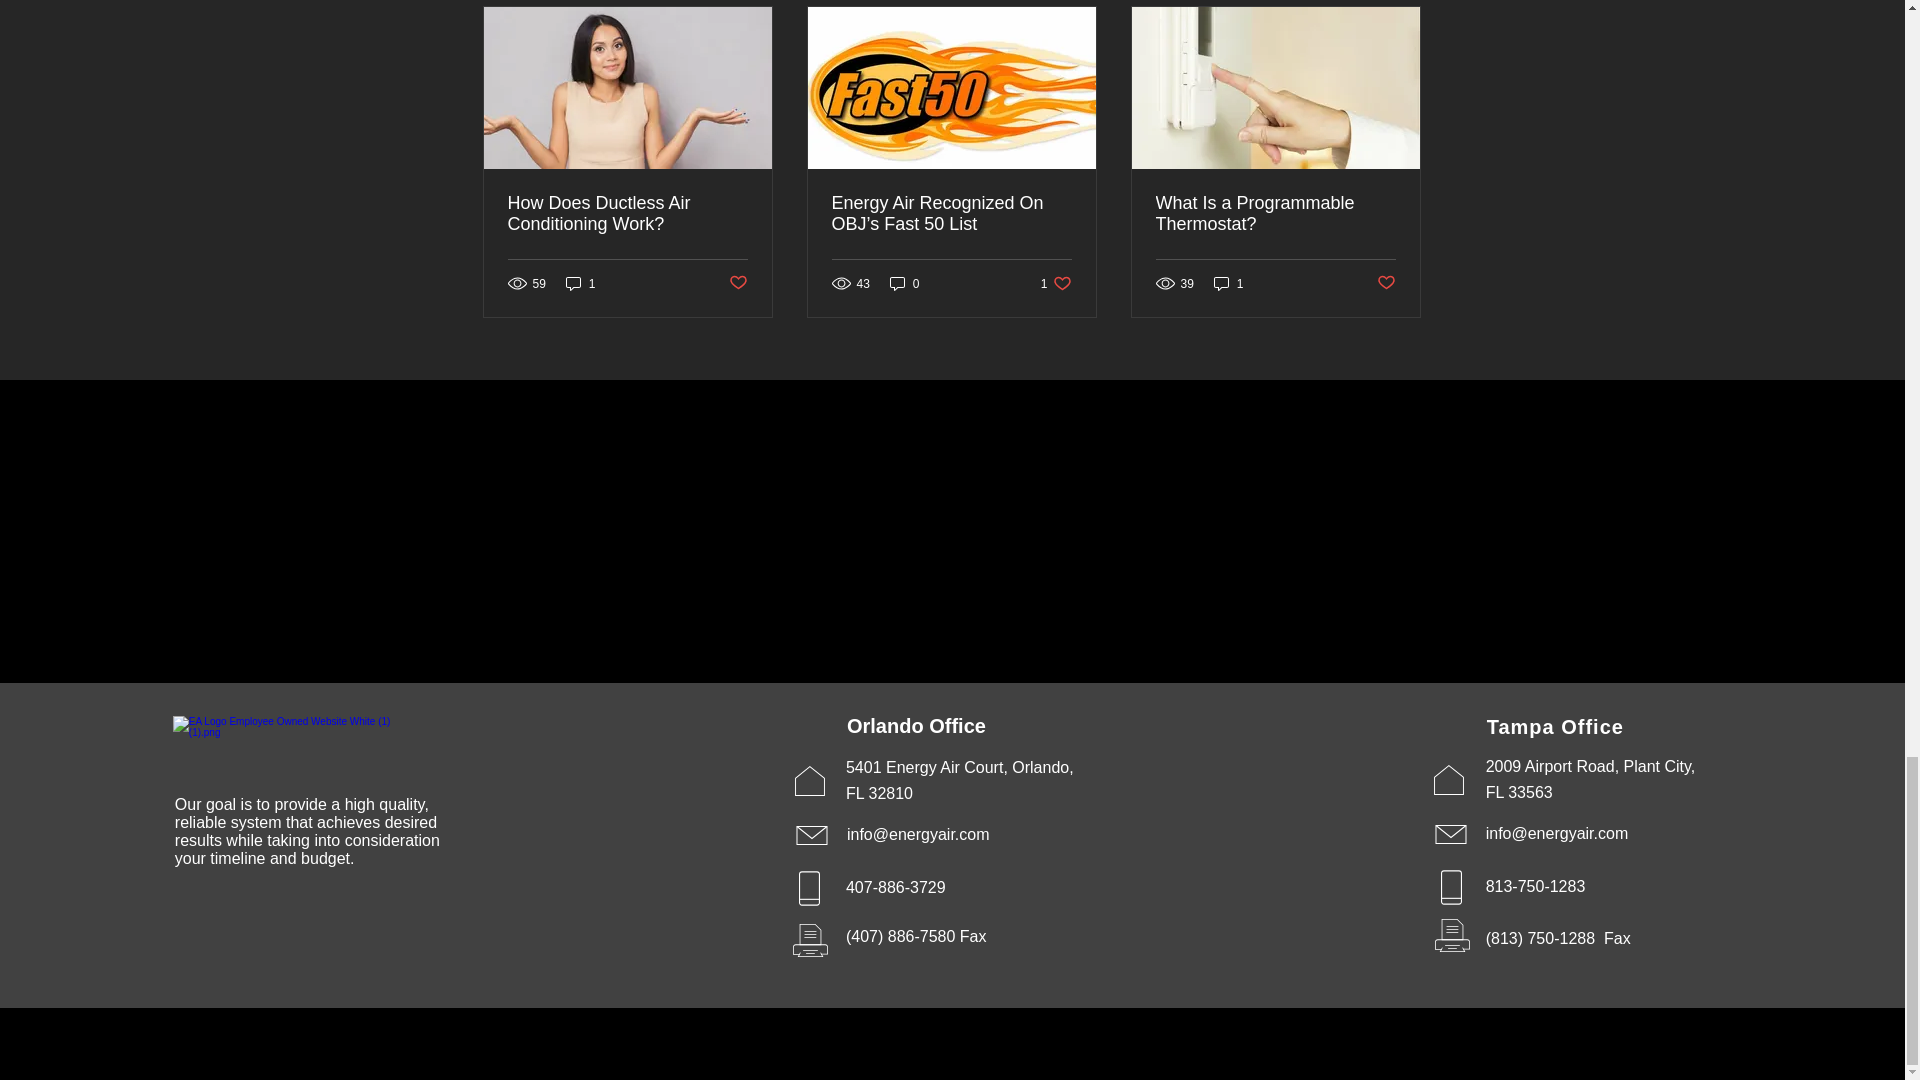 This screenshot has height=1080, width=1920. I want to click on 5401 Energy Air Court, Orlando,, so click(960, 768).